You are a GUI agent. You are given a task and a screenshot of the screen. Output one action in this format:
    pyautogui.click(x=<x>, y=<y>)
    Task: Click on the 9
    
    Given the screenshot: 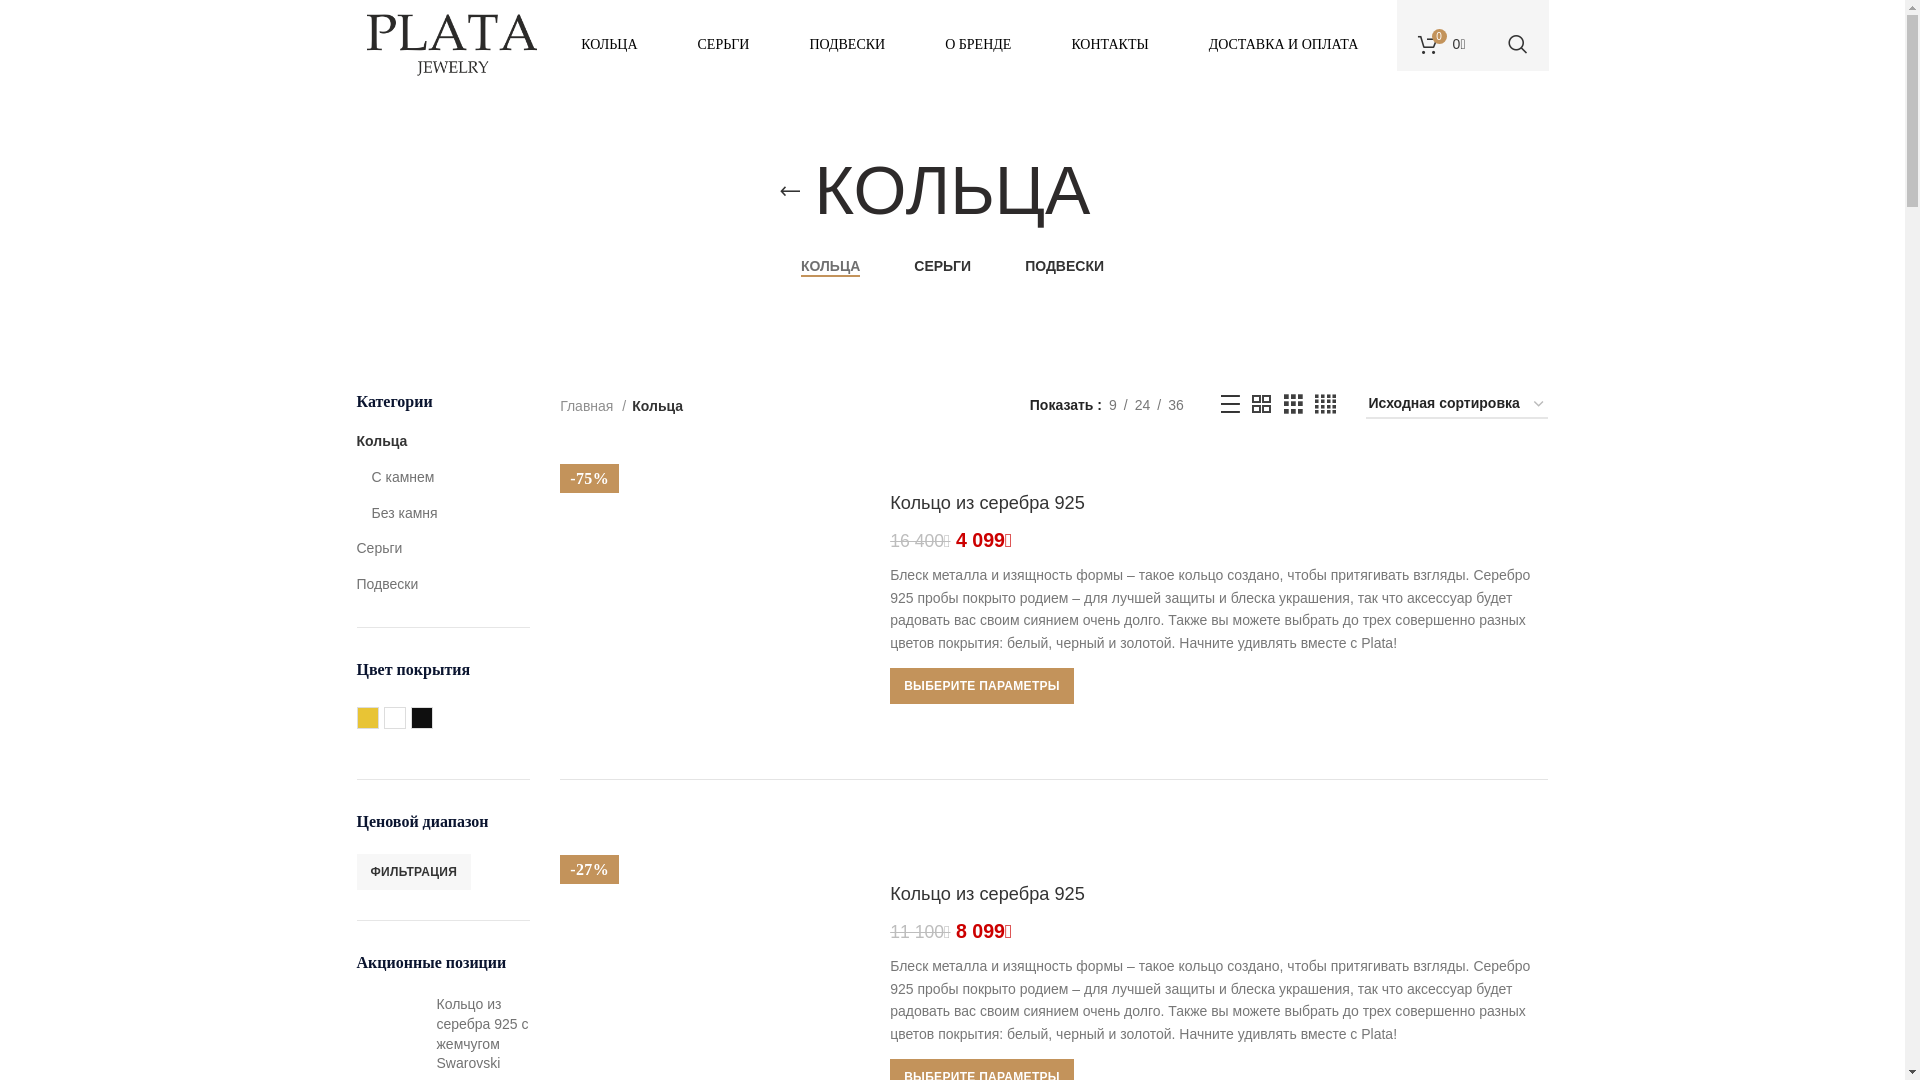 What is the action you would take?
    pyautogui.click(x=1113, y=405)
    